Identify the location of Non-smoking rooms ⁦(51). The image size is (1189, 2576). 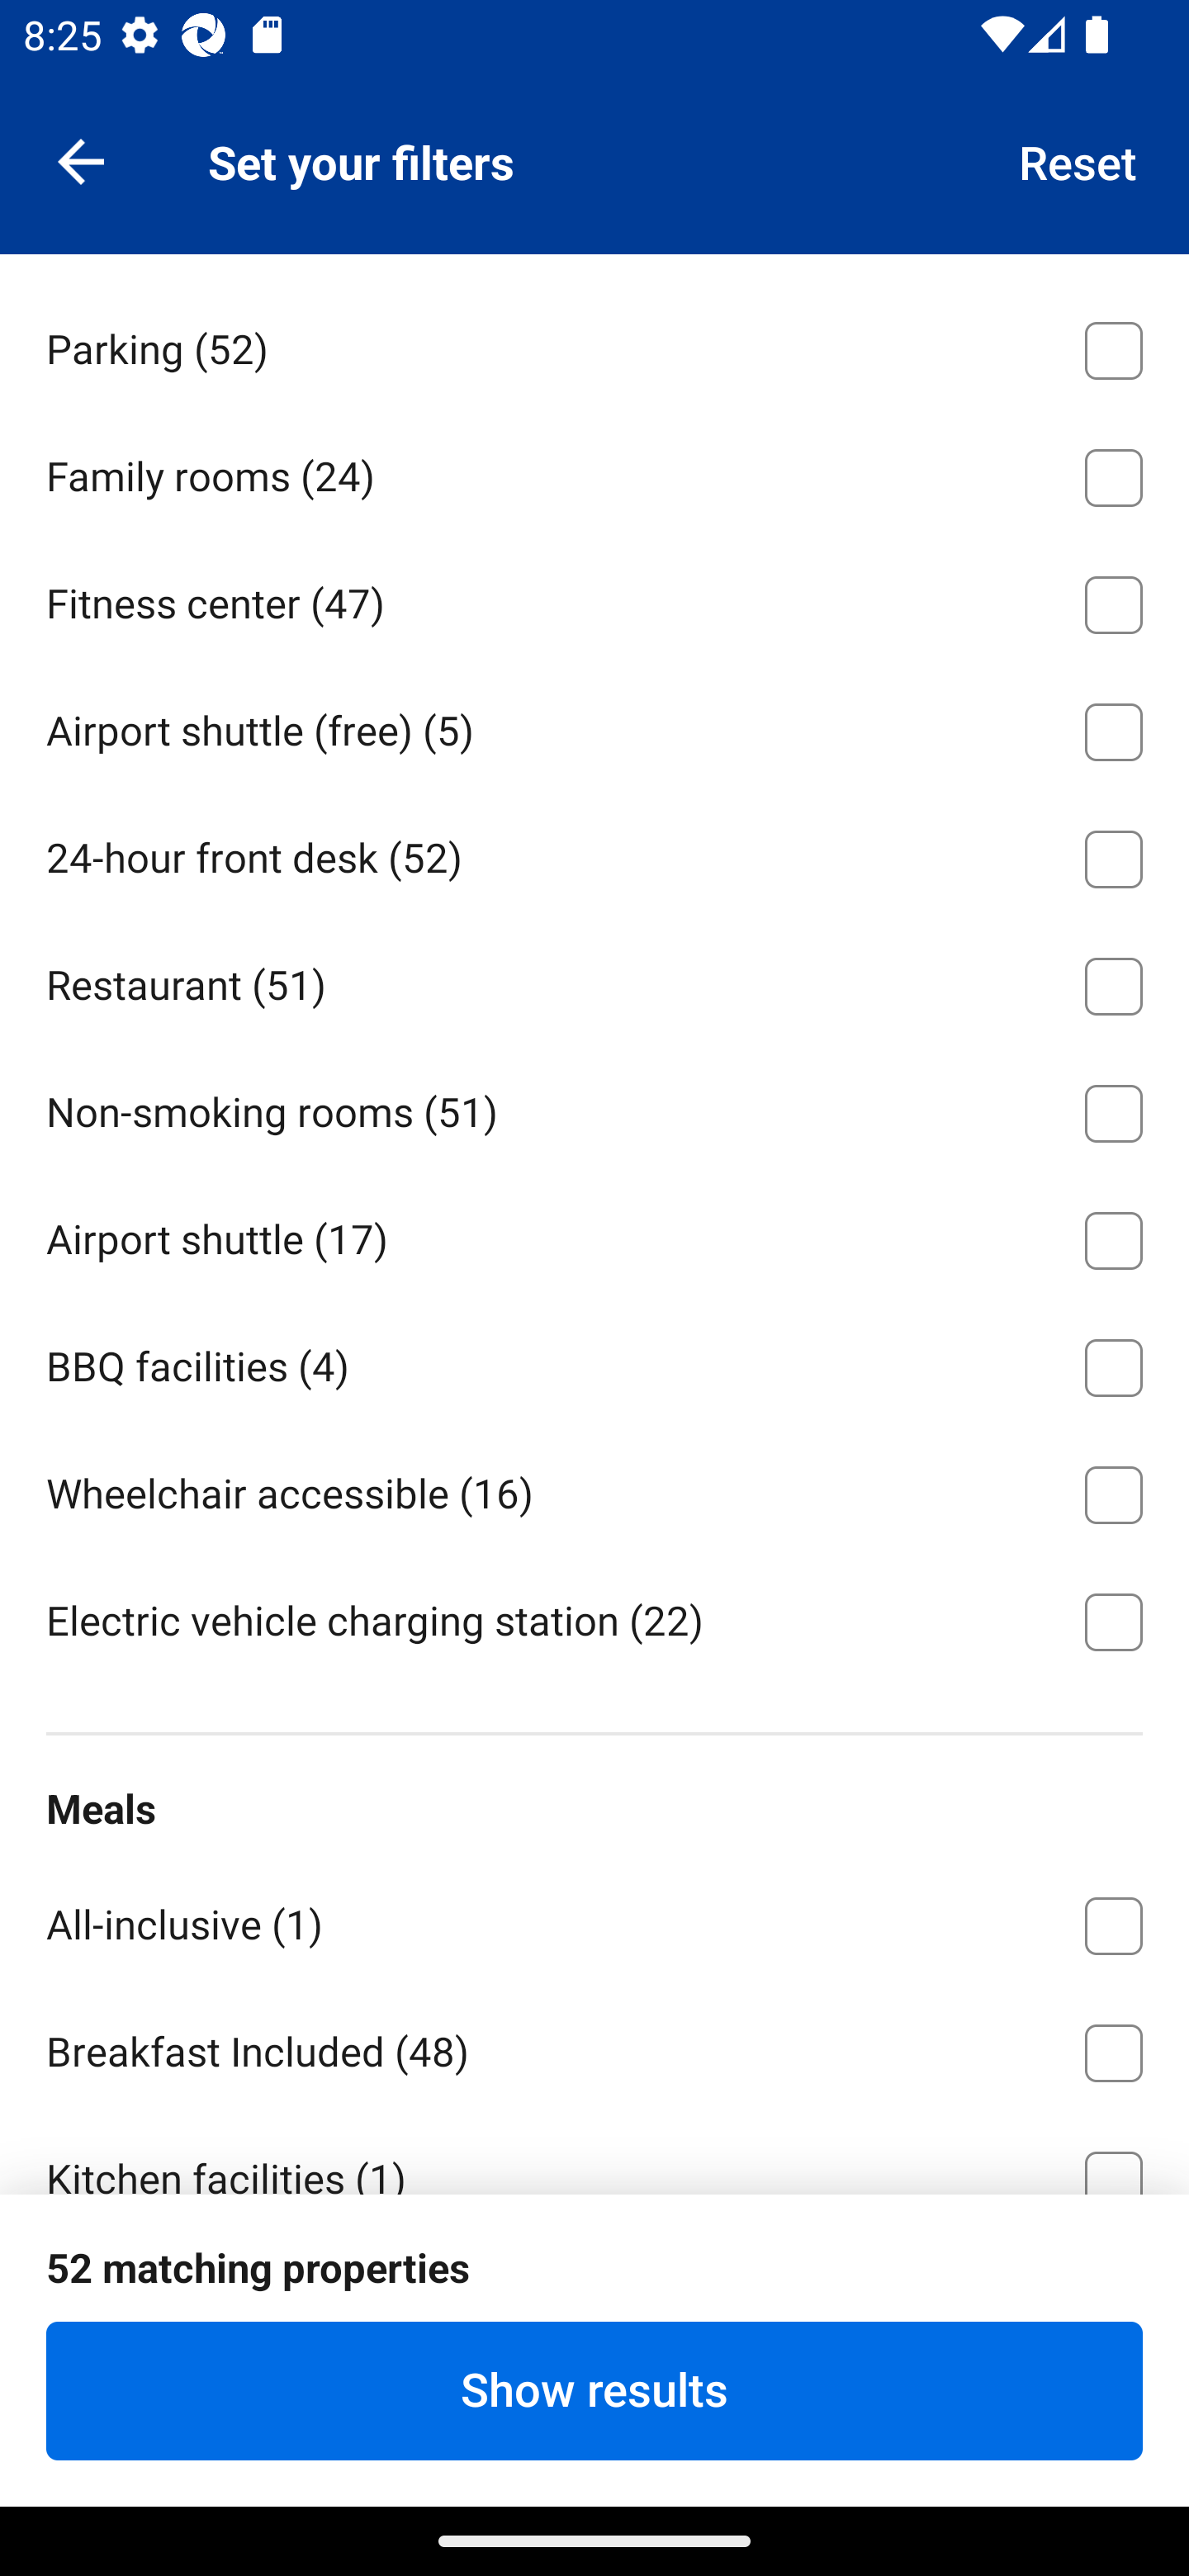
(594, 1107).